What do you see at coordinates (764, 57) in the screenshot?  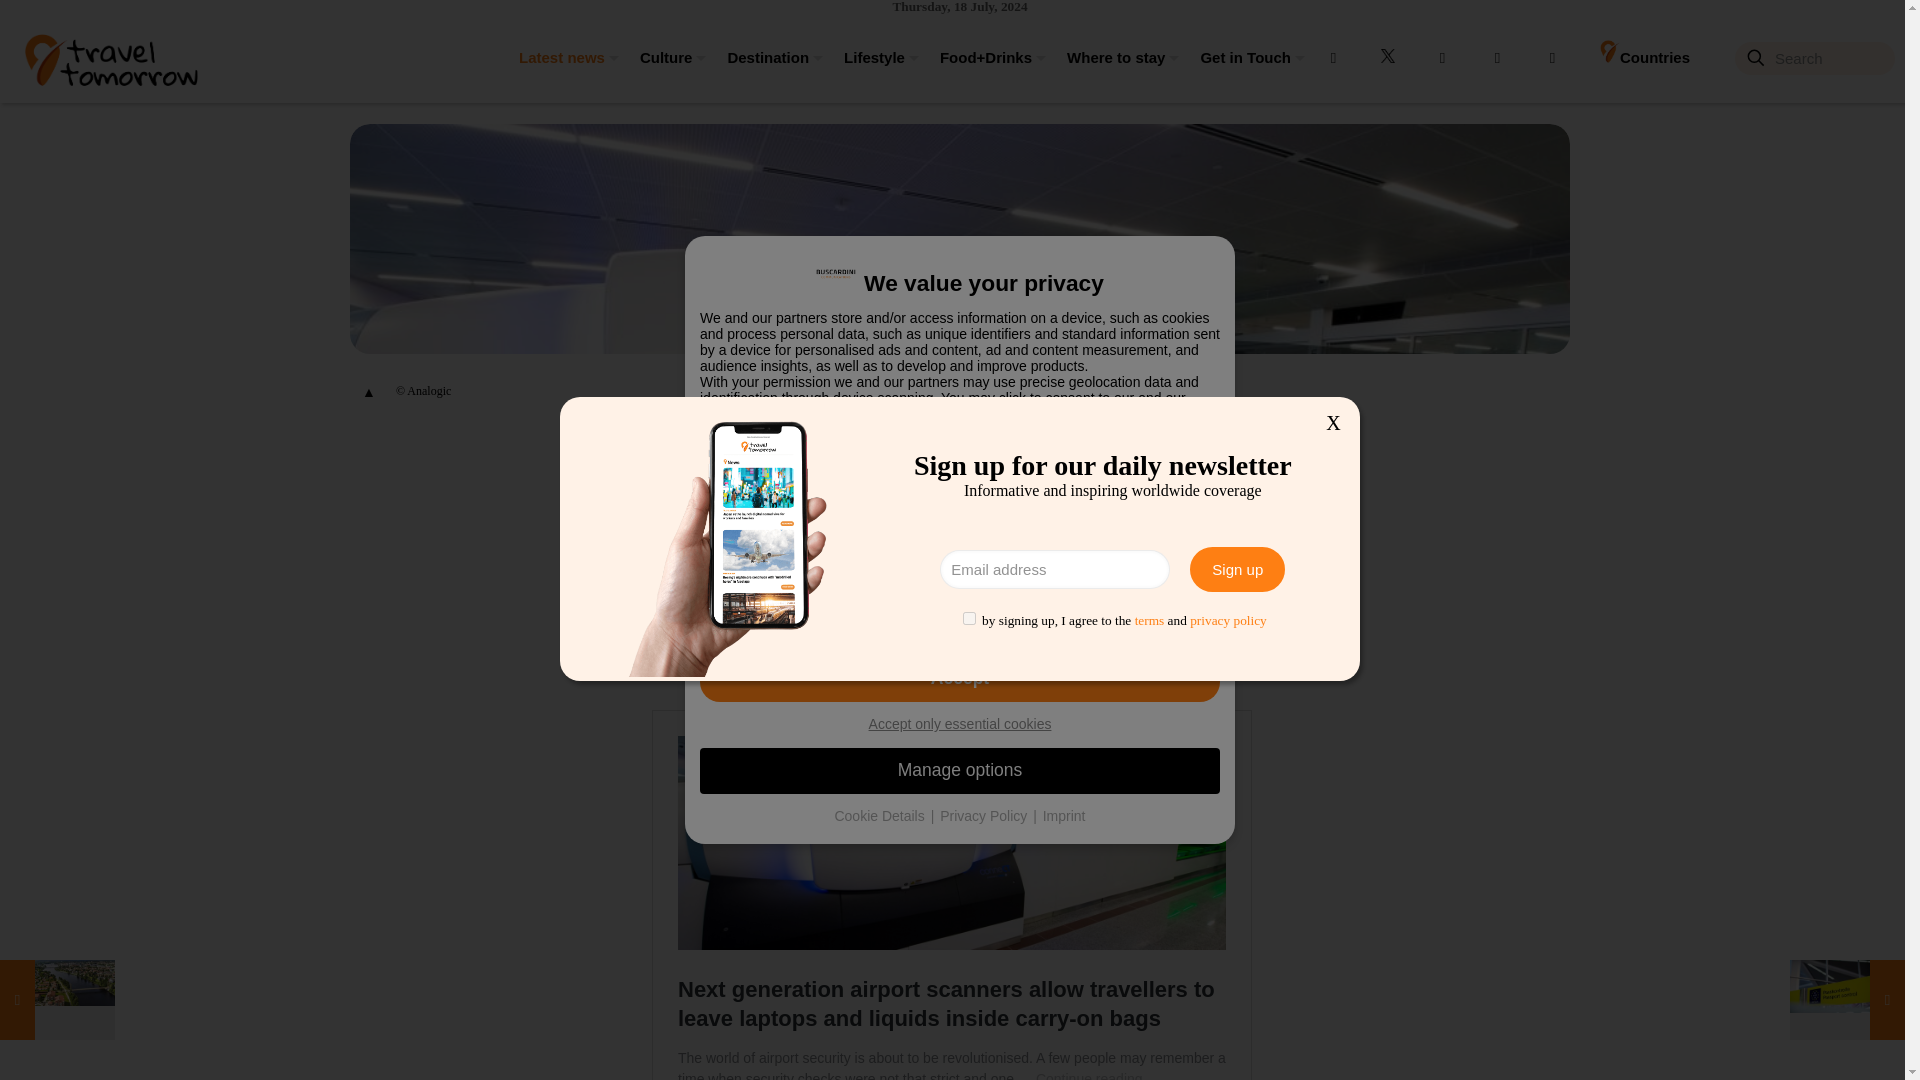 I see `Destination` at bounding box center [764, 57].